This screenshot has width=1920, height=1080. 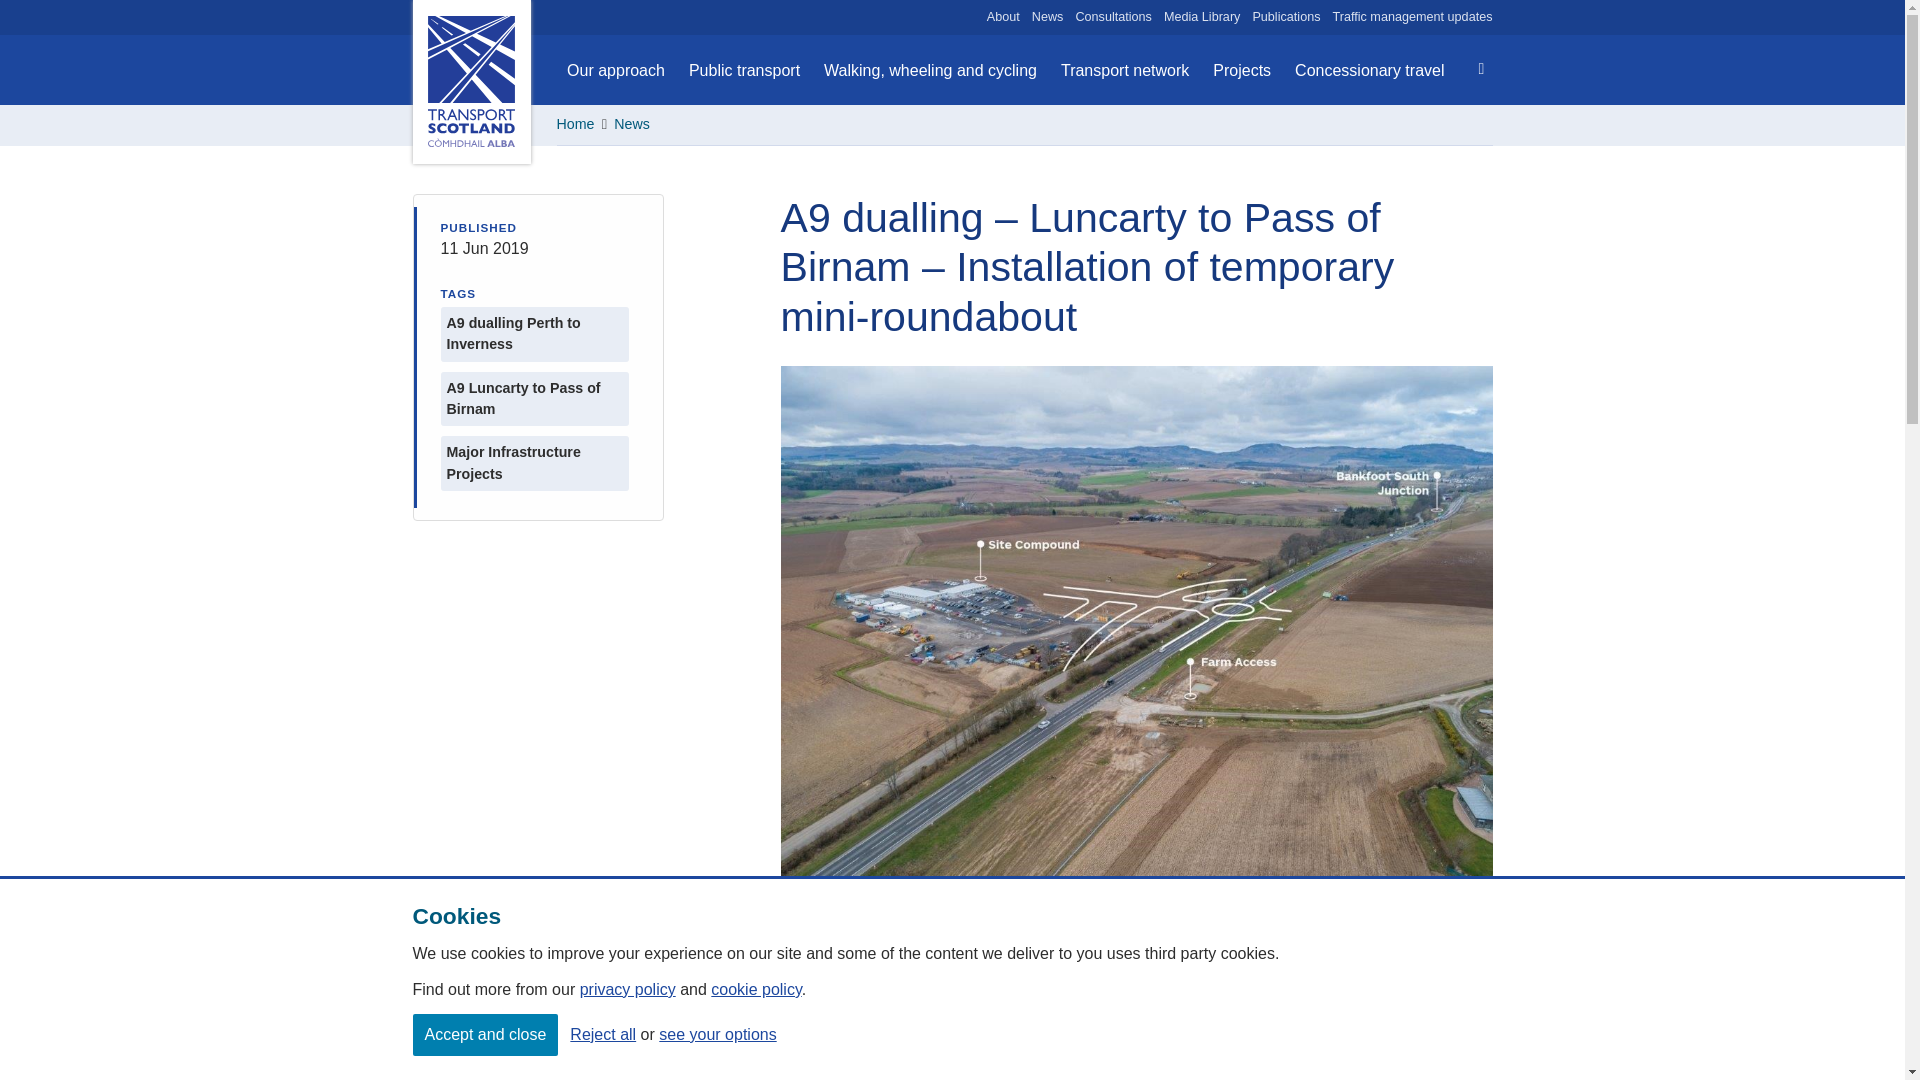 What do you see at coordinates (534, 398) in the screenshot?
I see `A9 Luncarty to Pass of Birnam` at bounding box center [534, 398].